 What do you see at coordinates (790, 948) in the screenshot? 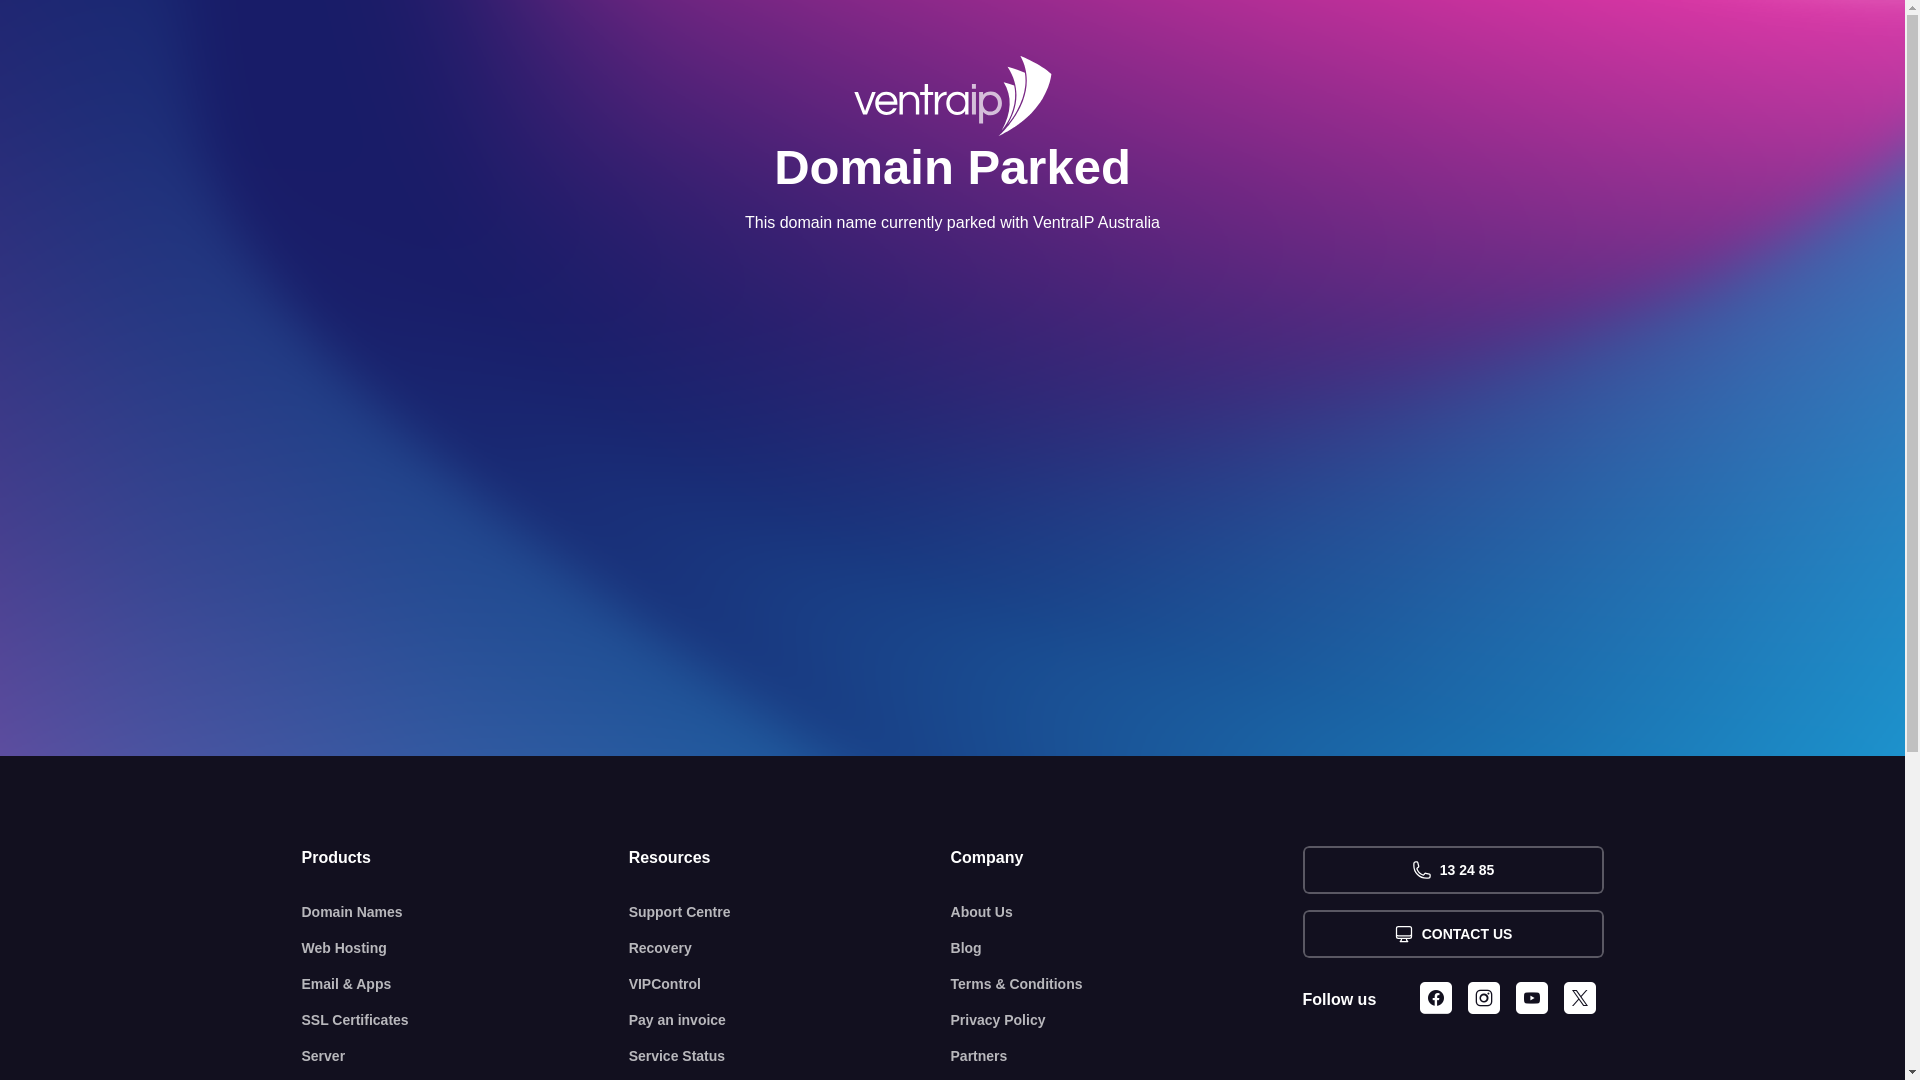
I see `Recovery` at bounding box center [790, 948].